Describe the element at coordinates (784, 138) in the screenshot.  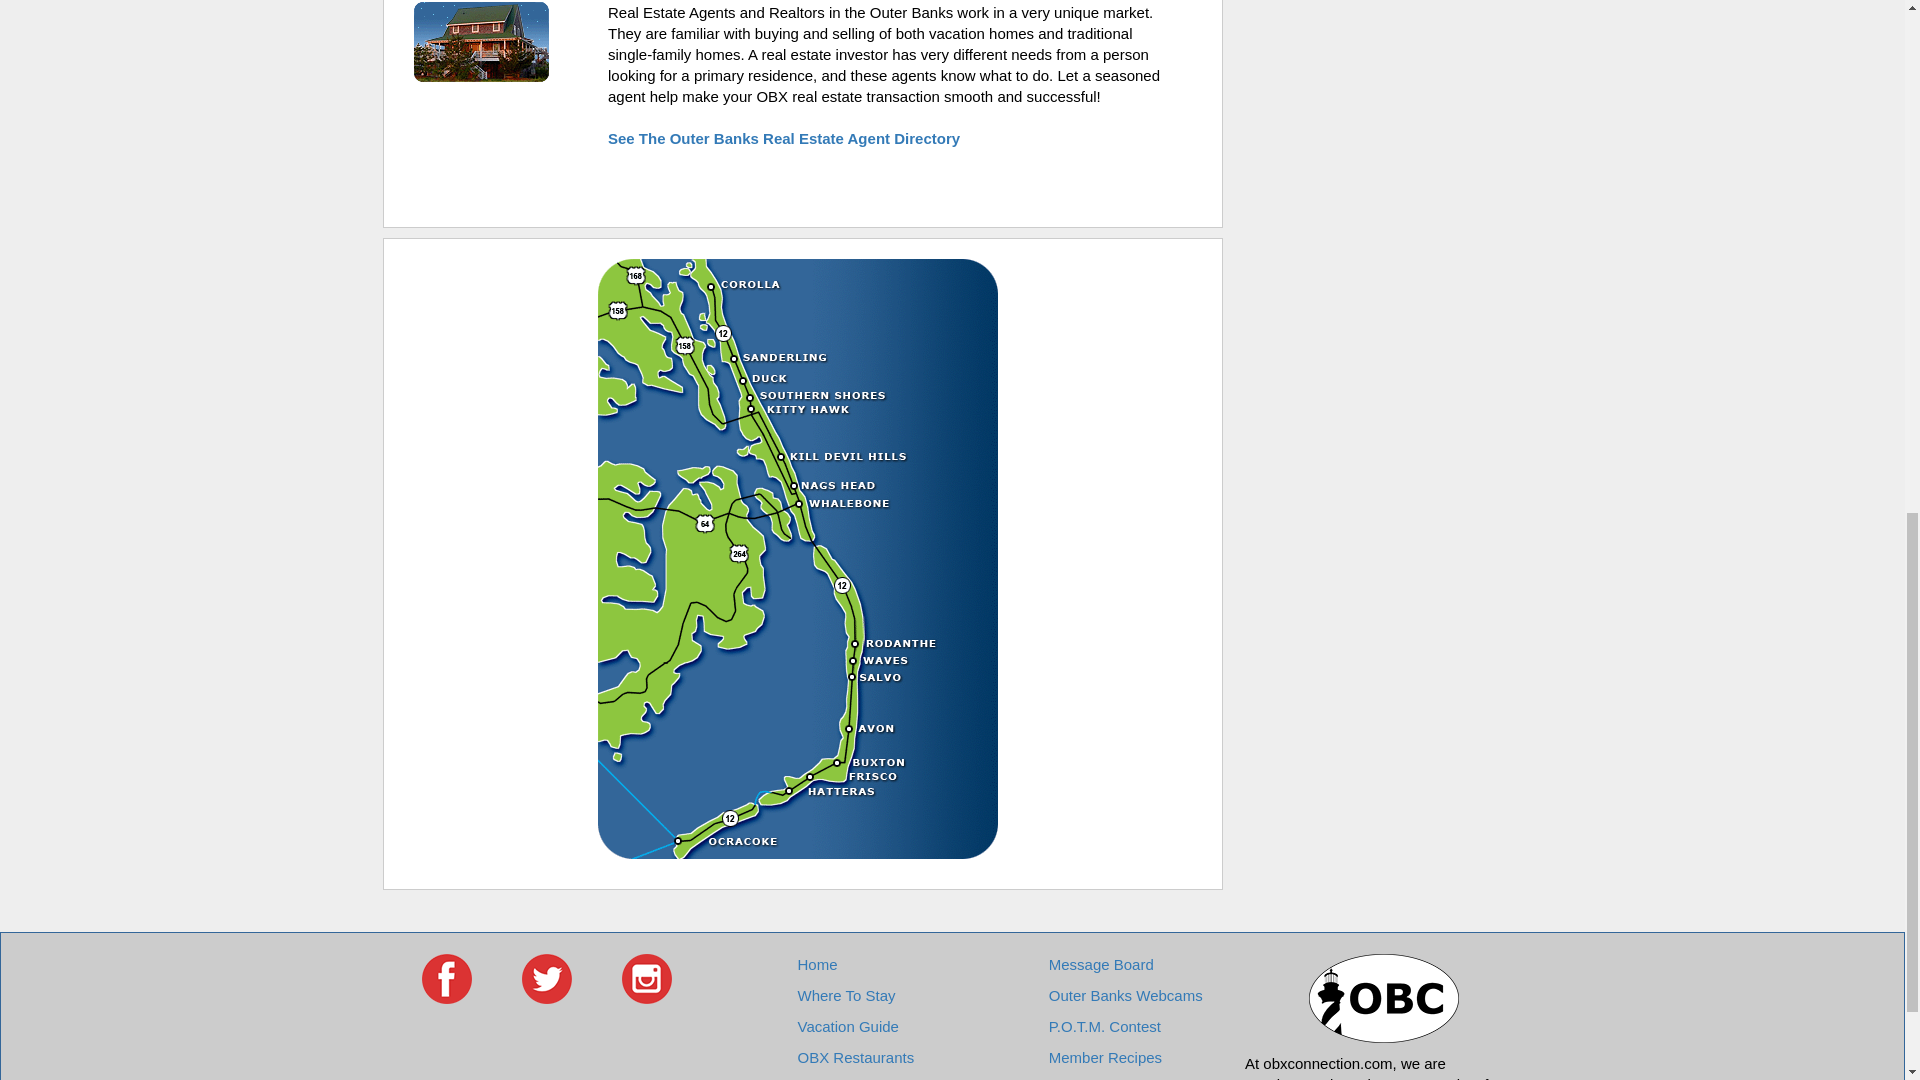
I see `See The Outer Banks Real Estate Agent Directory` at that location.